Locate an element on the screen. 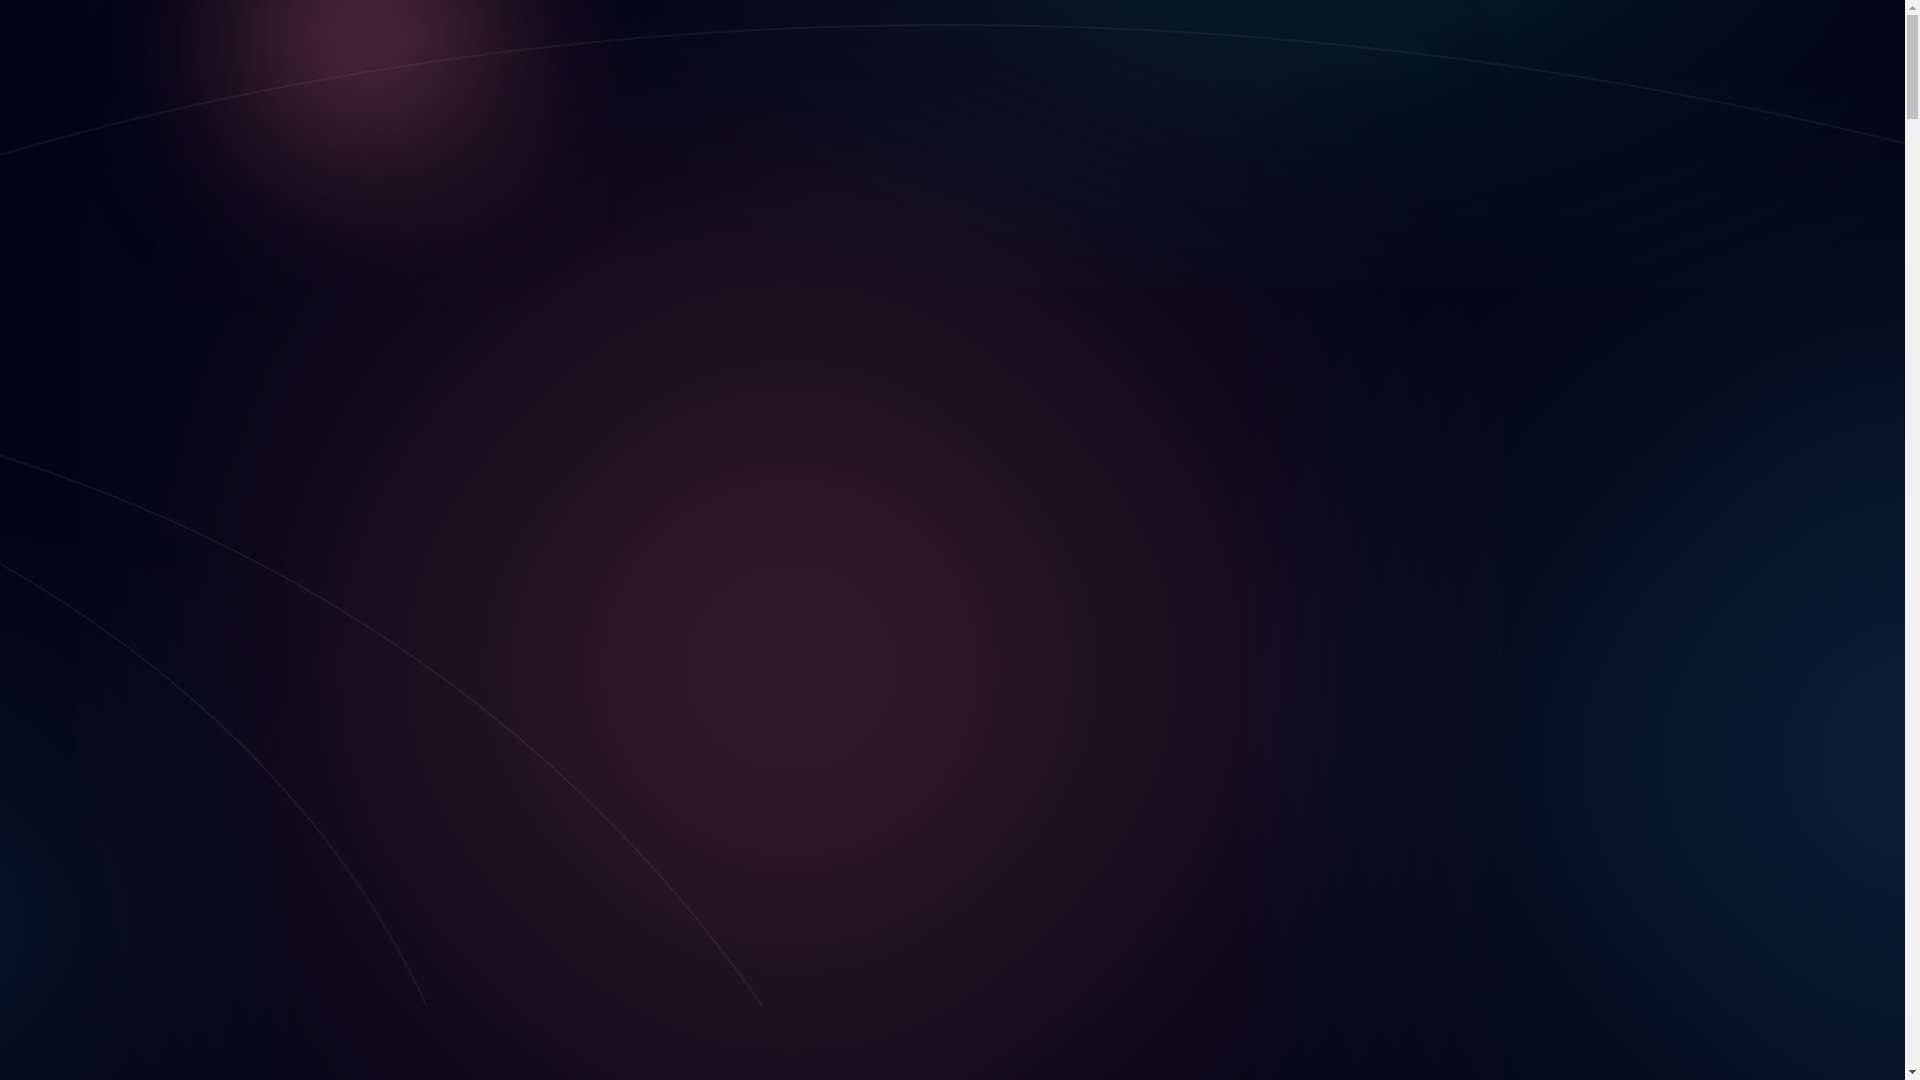  IMADO is located at coordinates (154, 26).